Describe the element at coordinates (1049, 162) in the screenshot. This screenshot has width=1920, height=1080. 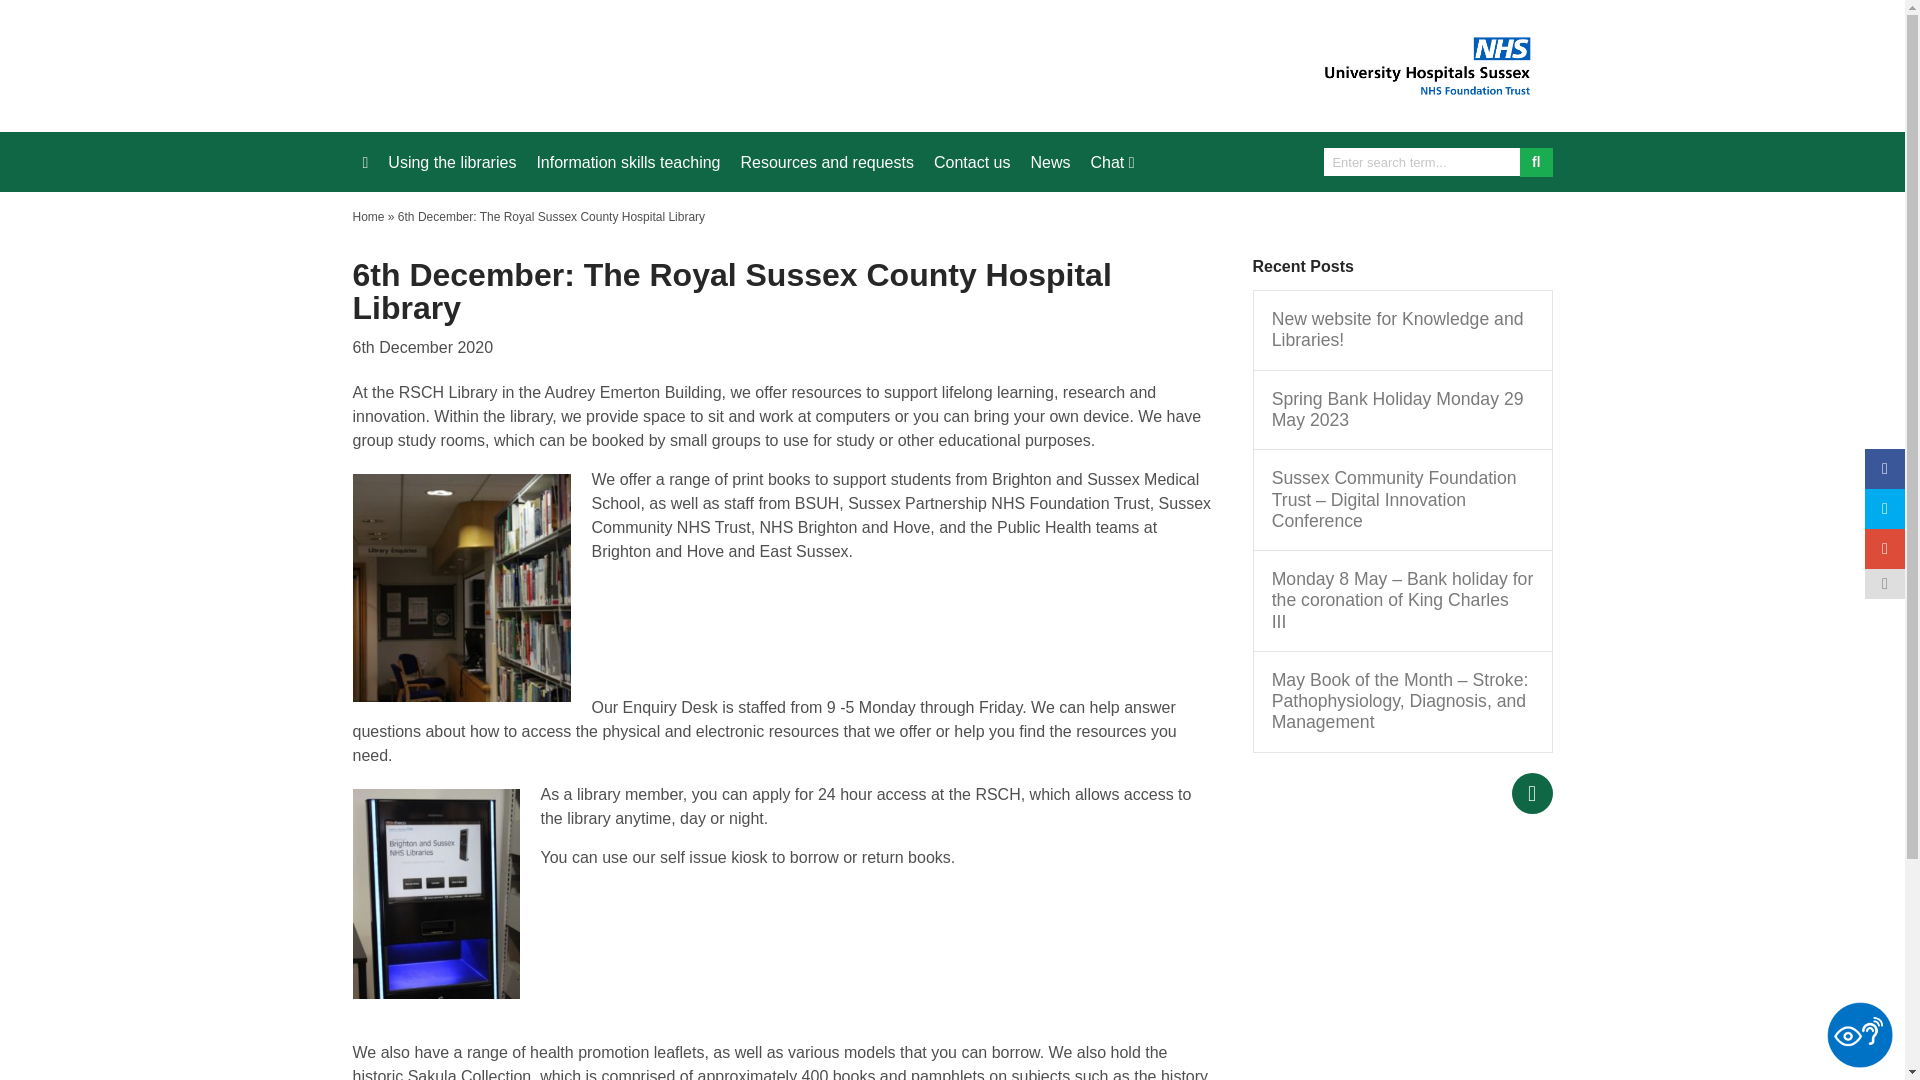
I see `News` at that location.